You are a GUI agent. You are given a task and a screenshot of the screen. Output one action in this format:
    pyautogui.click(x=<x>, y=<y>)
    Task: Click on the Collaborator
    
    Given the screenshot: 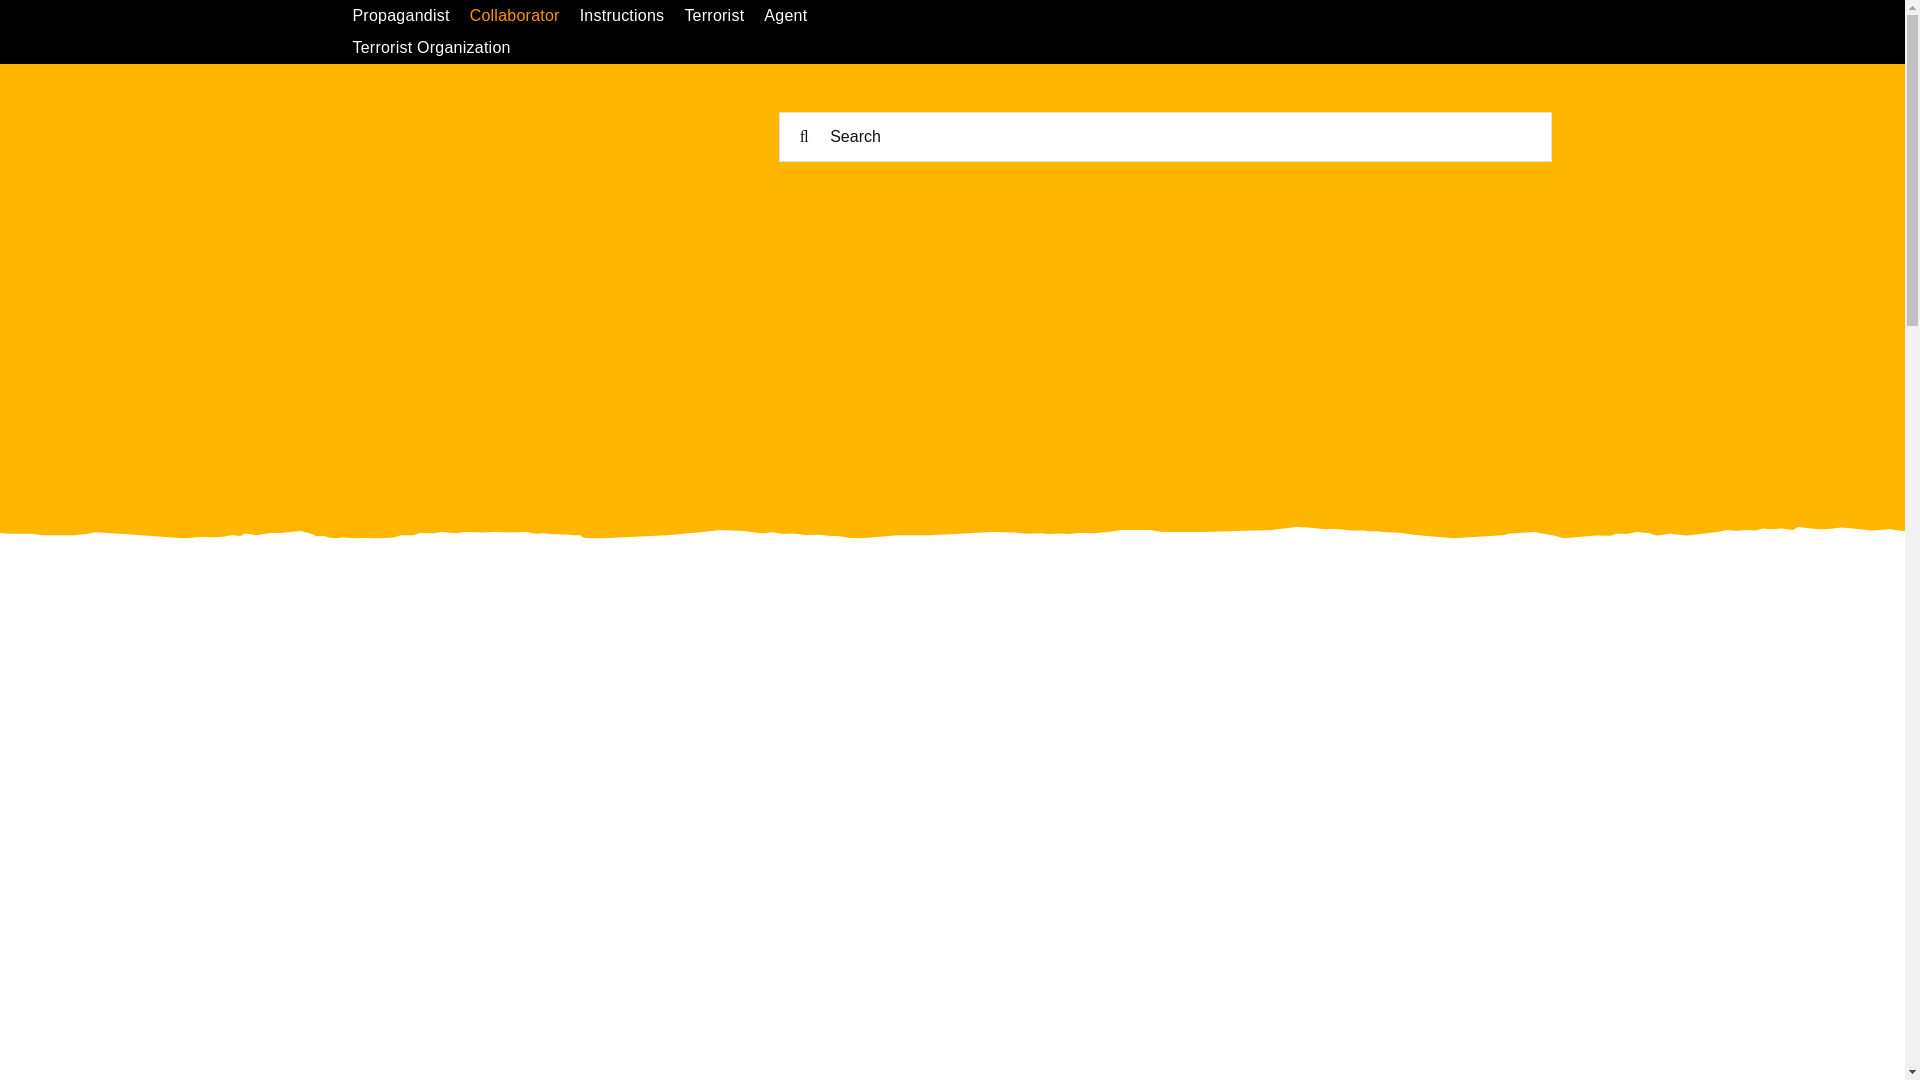 What is the action you would take?
    pyautogui.click(x=524, y=16)
    